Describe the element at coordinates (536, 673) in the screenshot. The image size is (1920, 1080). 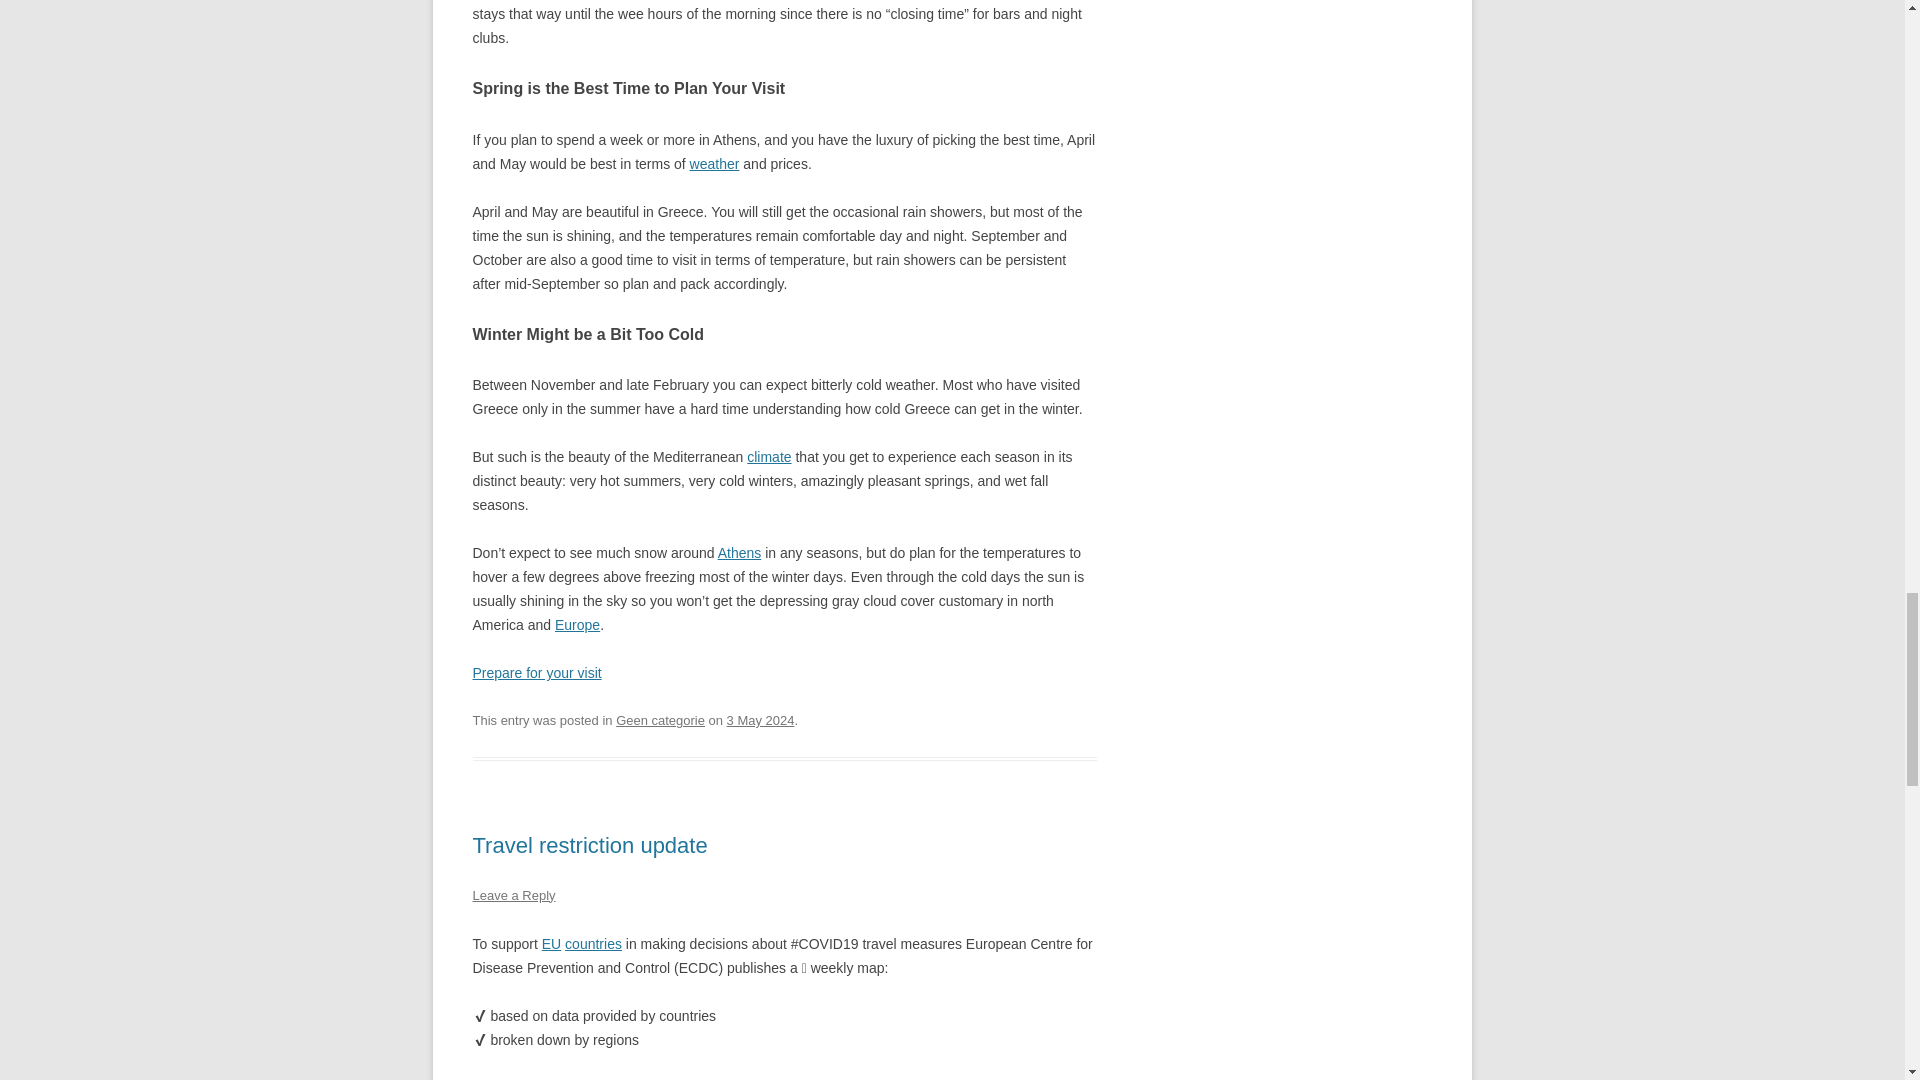
I see `Museums, Greece` at that location.